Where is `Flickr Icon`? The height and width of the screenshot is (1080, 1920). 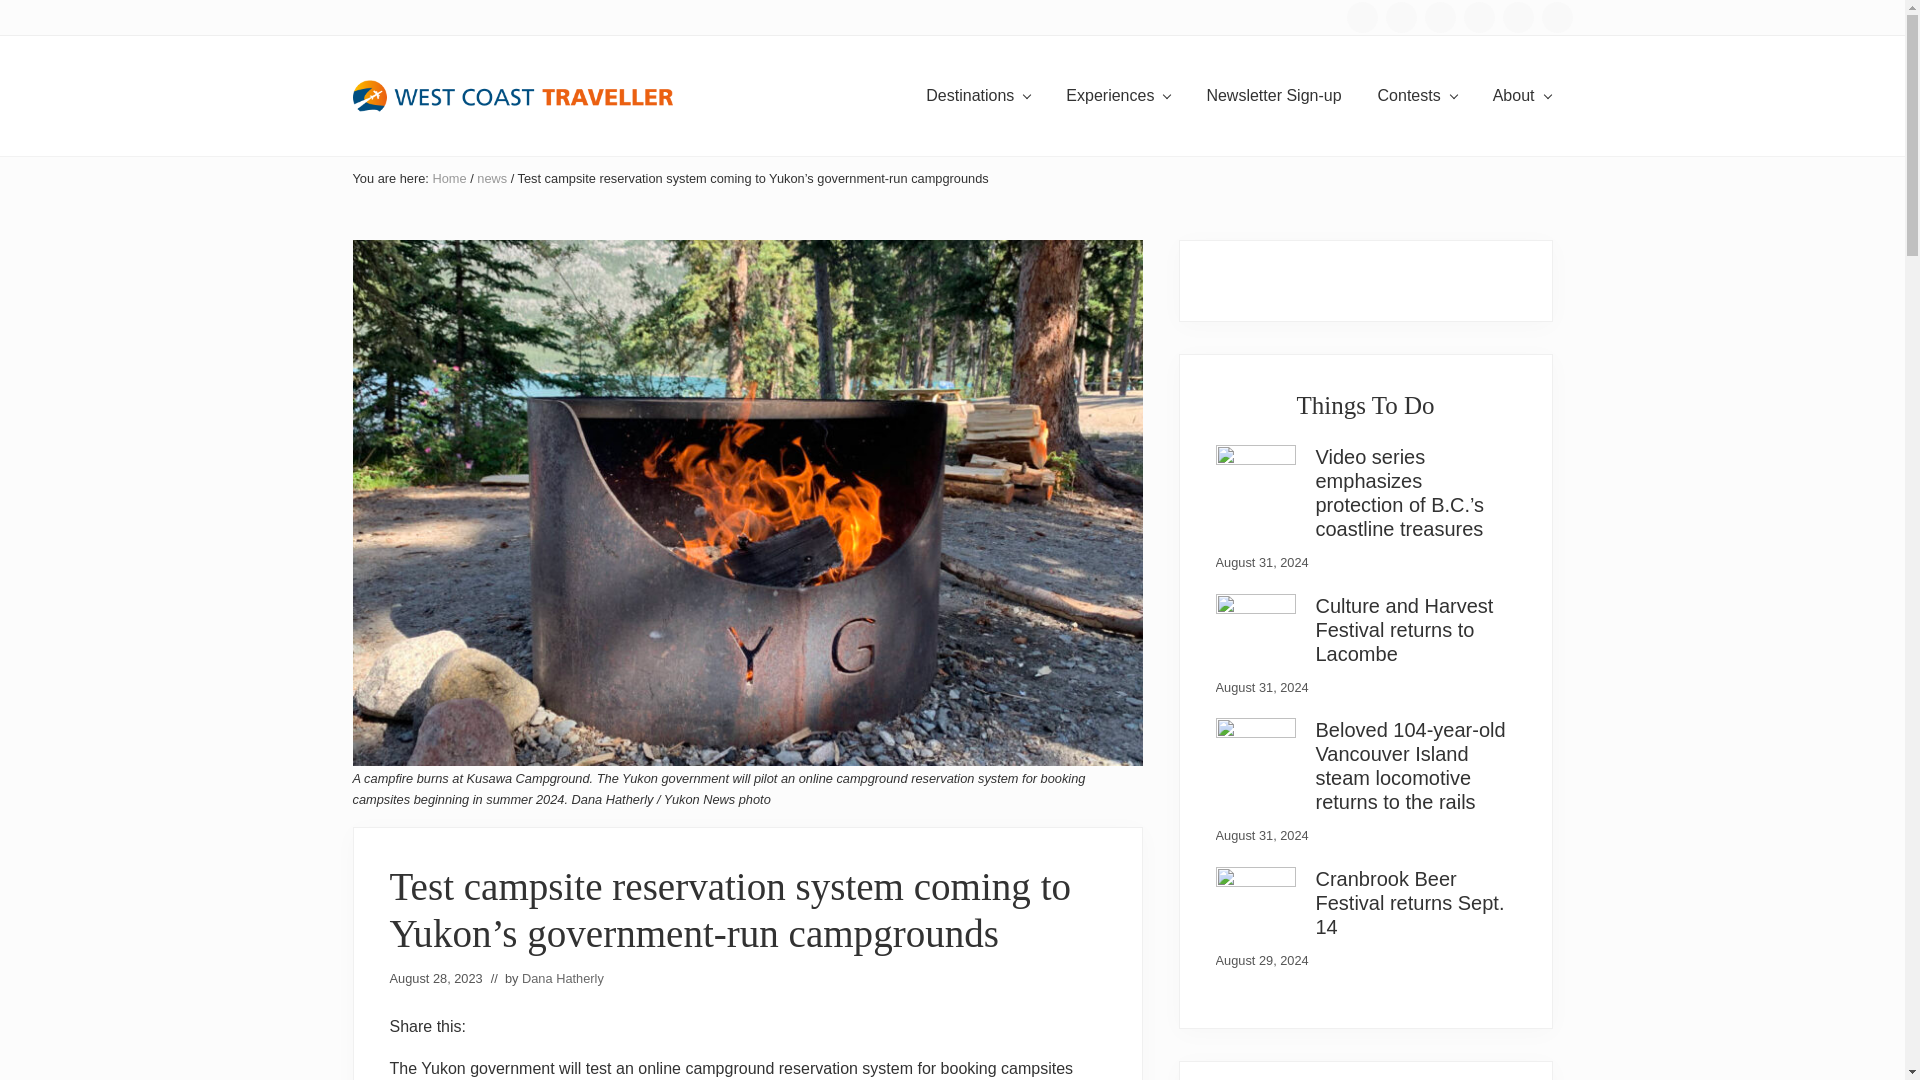 Flickr Icon is located at coordinates (1556, 17).